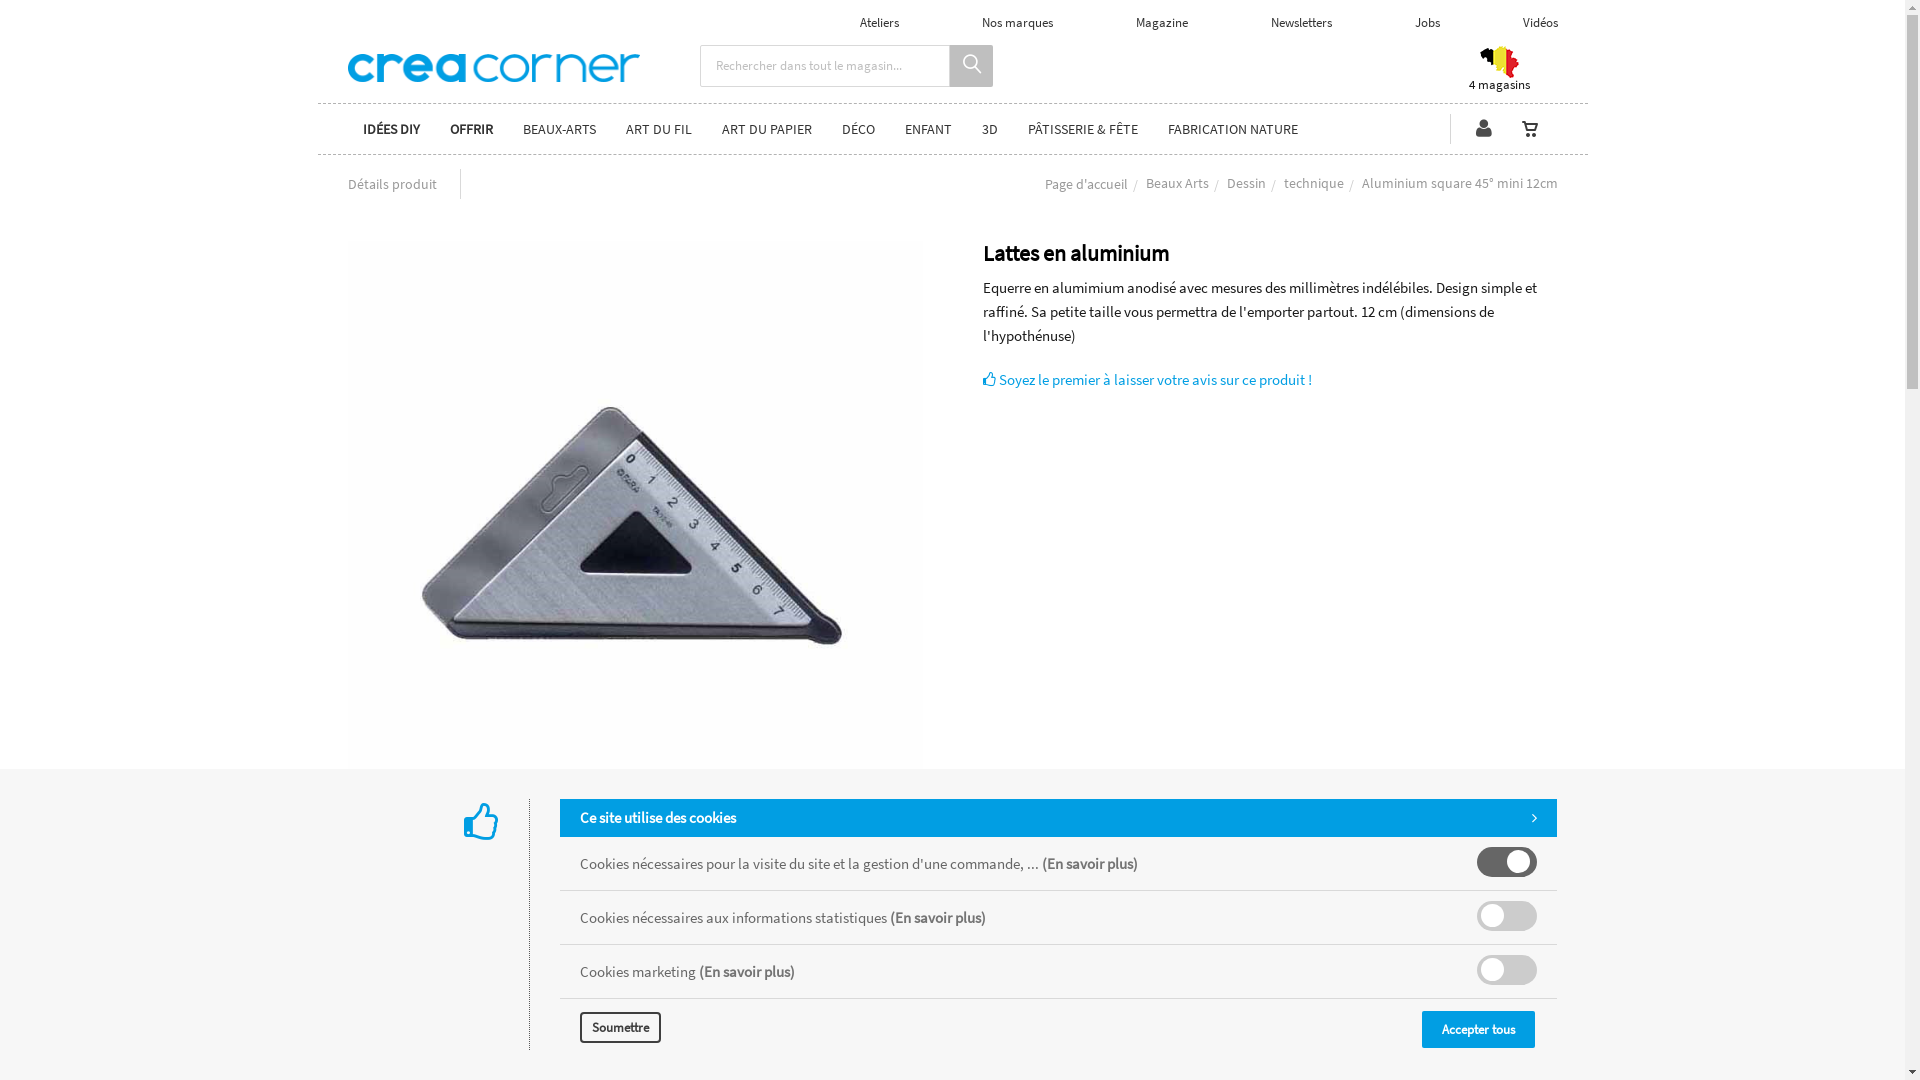  Describe the element at coordinates (1086, 184) in the screenshot. I see `Page d'accueil` at that location.